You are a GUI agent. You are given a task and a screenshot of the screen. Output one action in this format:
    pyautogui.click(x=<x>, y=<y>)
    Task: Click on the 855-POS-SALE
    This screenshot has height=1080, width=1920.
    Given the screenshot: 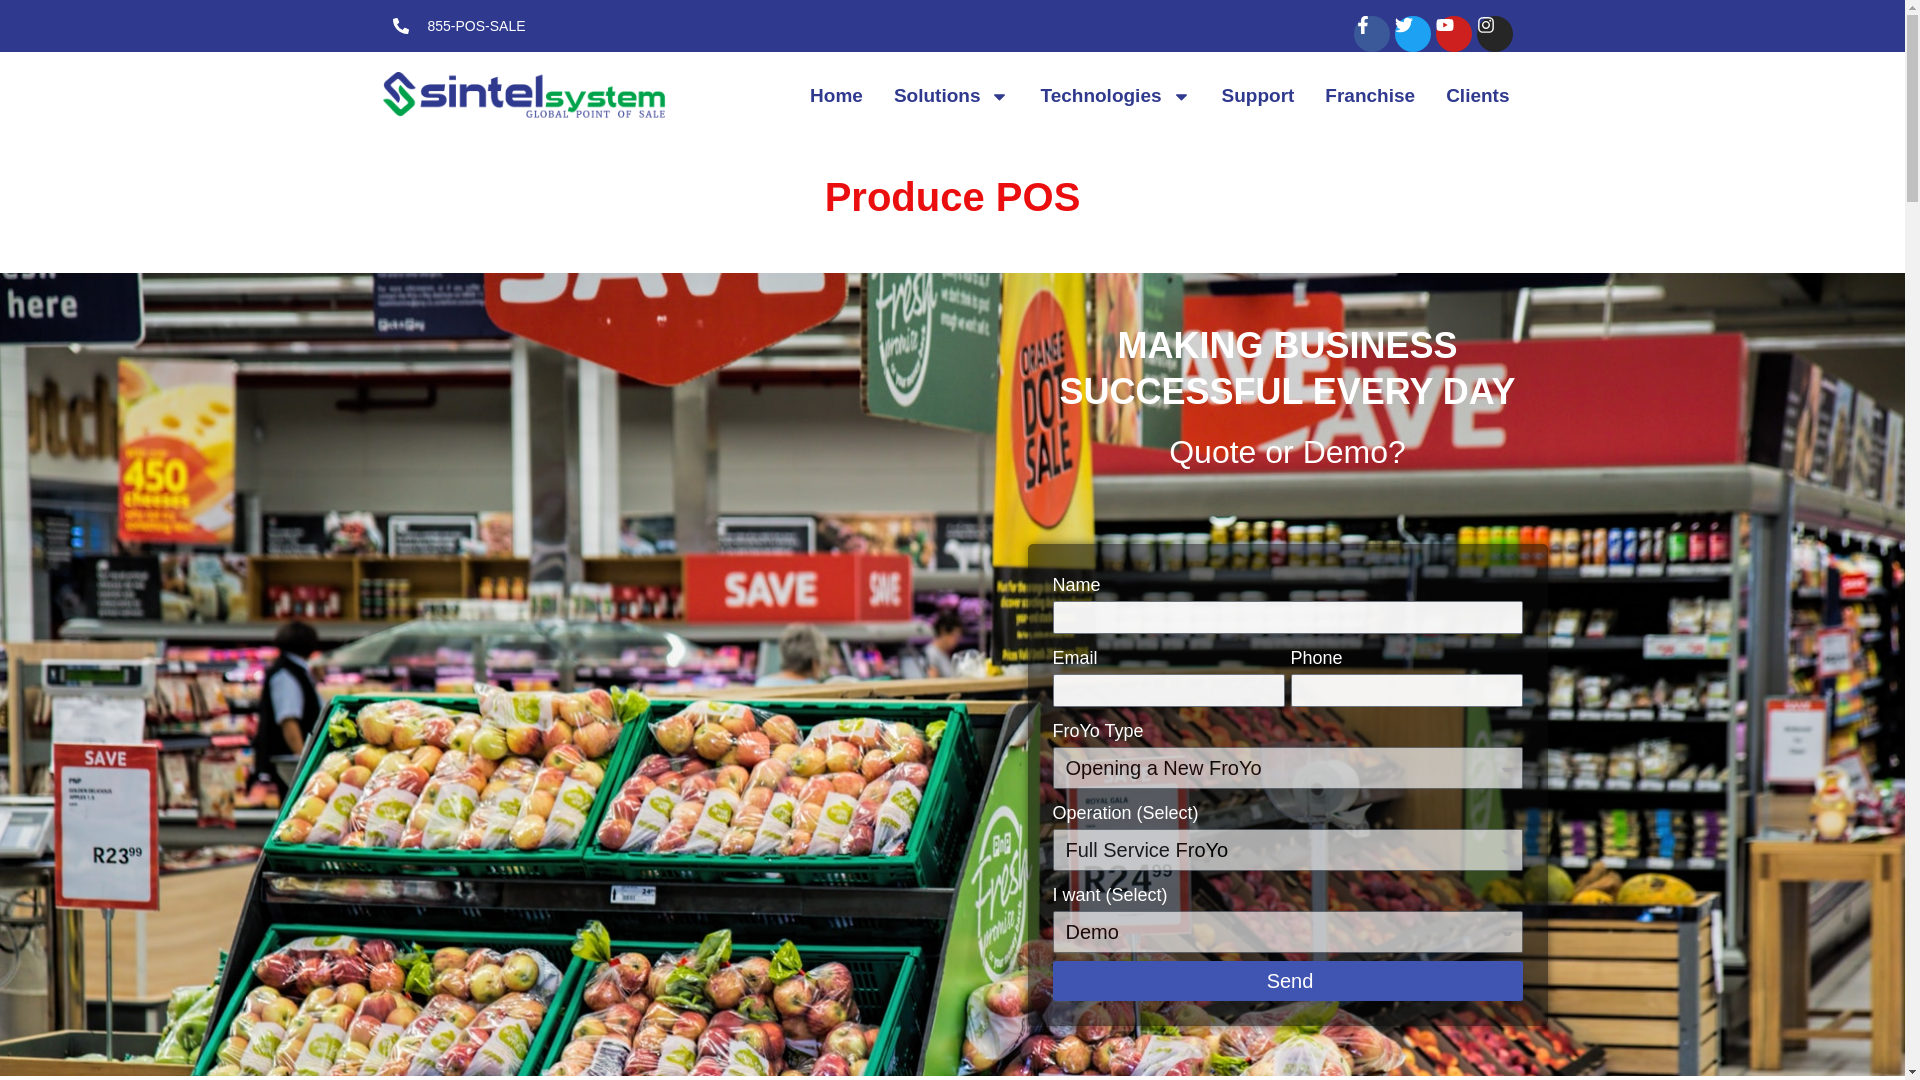 What is the action you would take?
    pyautogui.click(x=458, y=26)
    